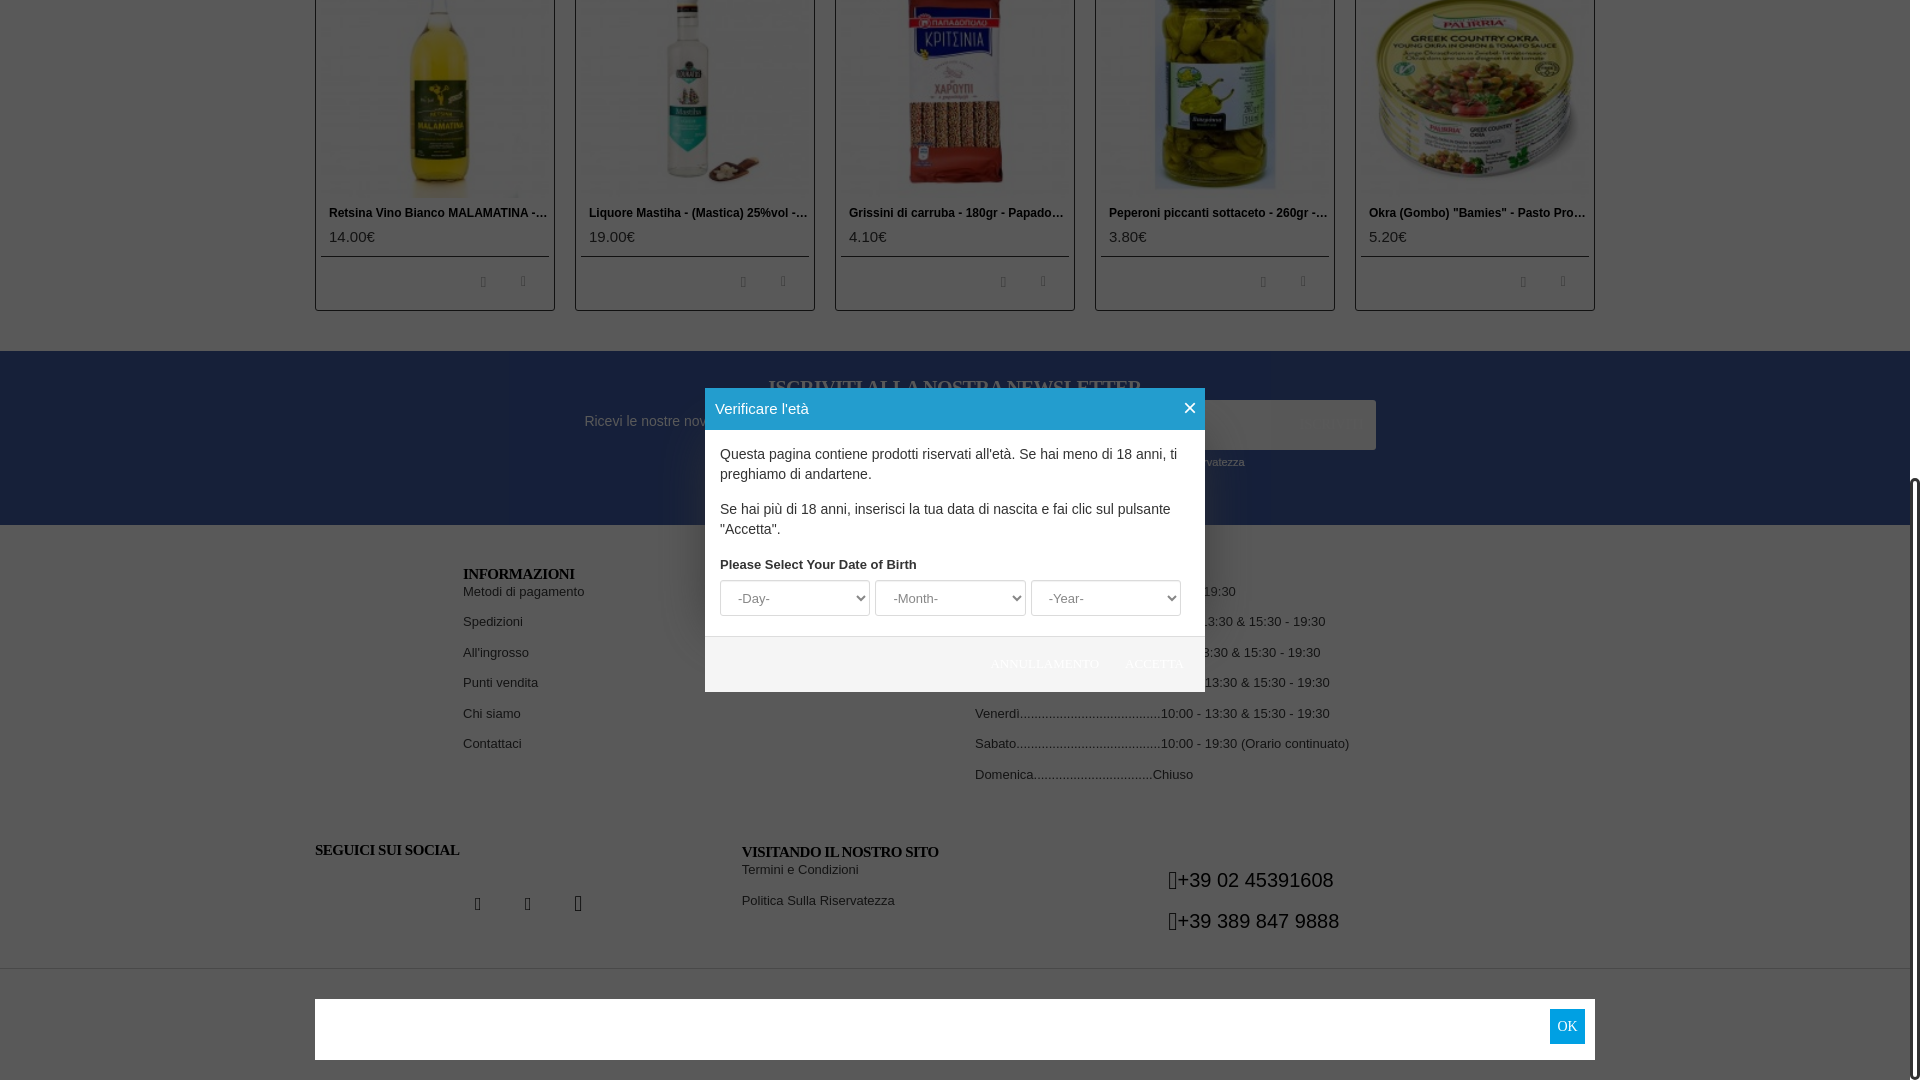 The height and width of the screenshot is (1080, 1920). What do you see at coordinates (1004, 282) in the screenshot?
I see `Aggiungi alla lista dei desideri` at bounding box center [1004, 282].